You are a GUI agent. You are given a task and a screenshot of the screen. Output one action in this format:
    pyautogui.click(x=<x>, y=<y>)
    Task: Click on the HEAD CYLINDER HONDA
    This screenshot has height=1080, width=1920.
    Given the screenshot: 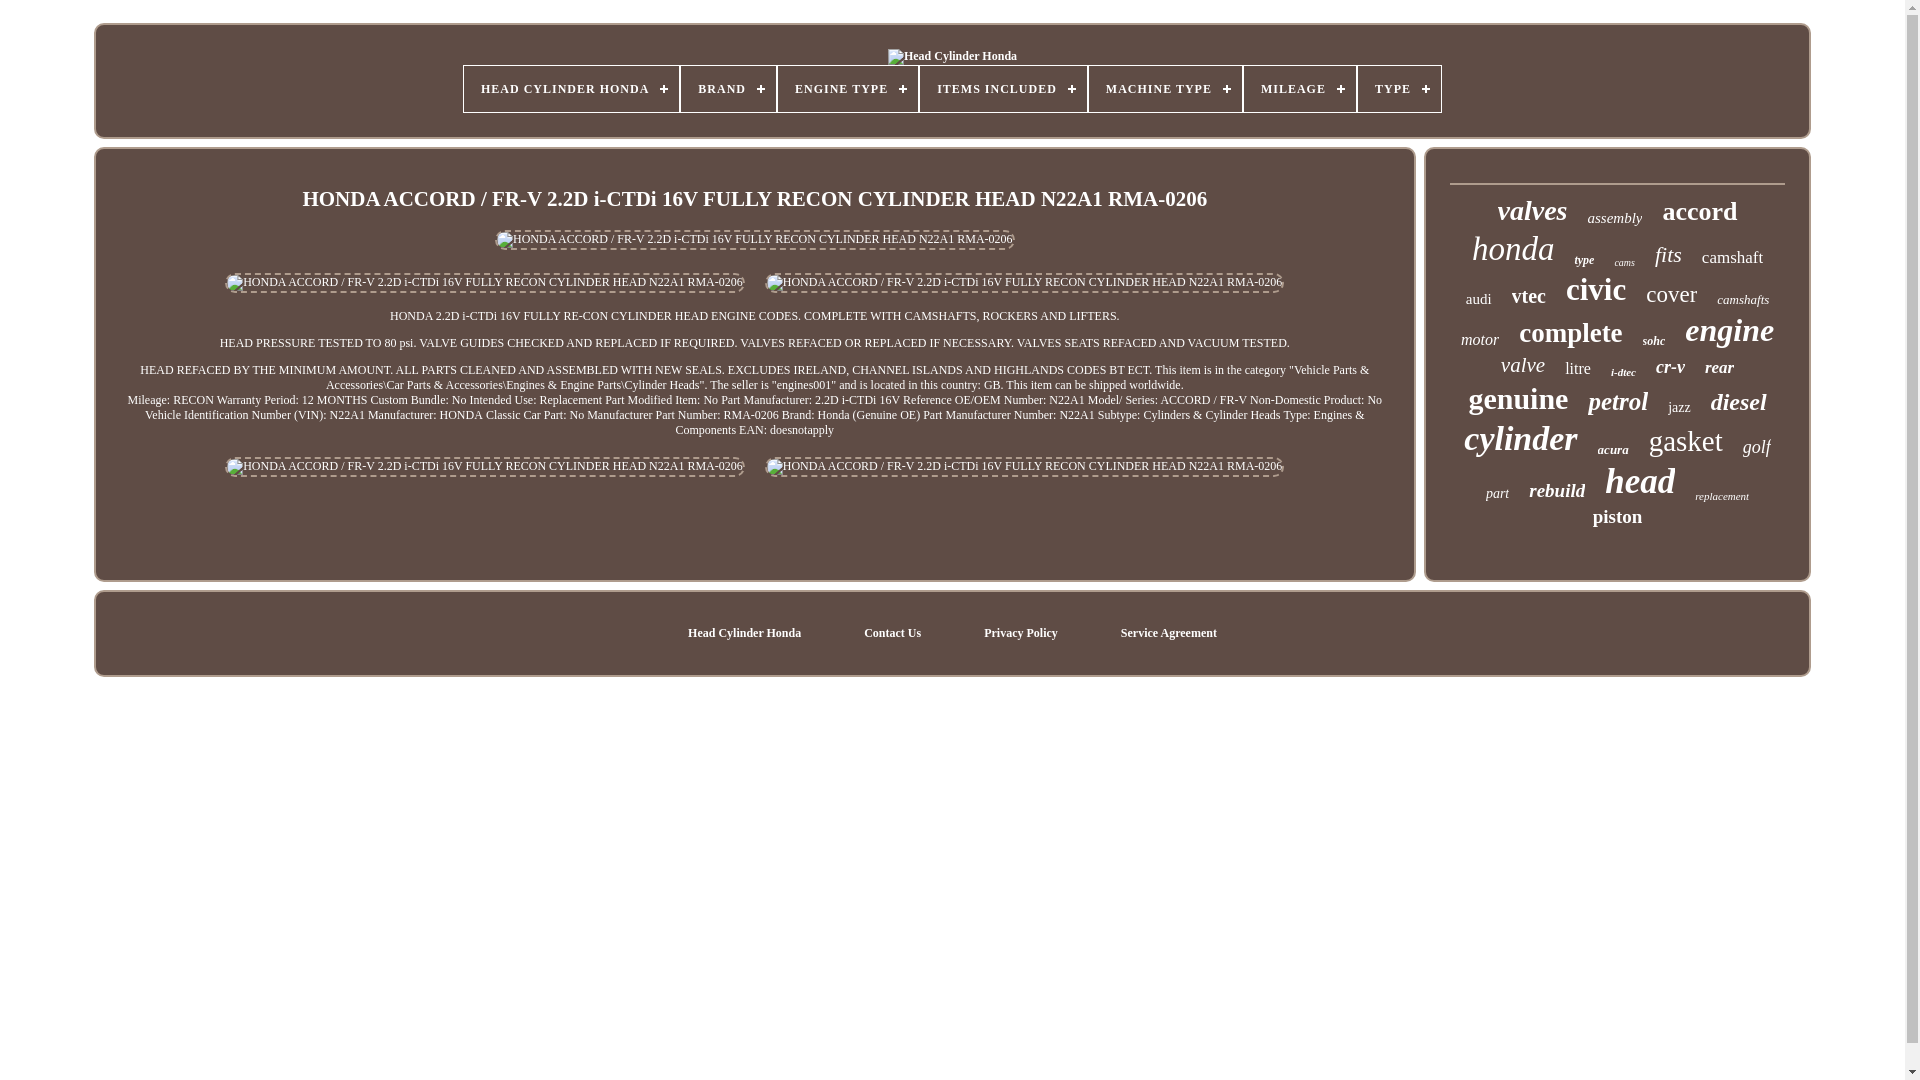 What is the action you would take?
    pyautogui.click(x=572, y=88)
    